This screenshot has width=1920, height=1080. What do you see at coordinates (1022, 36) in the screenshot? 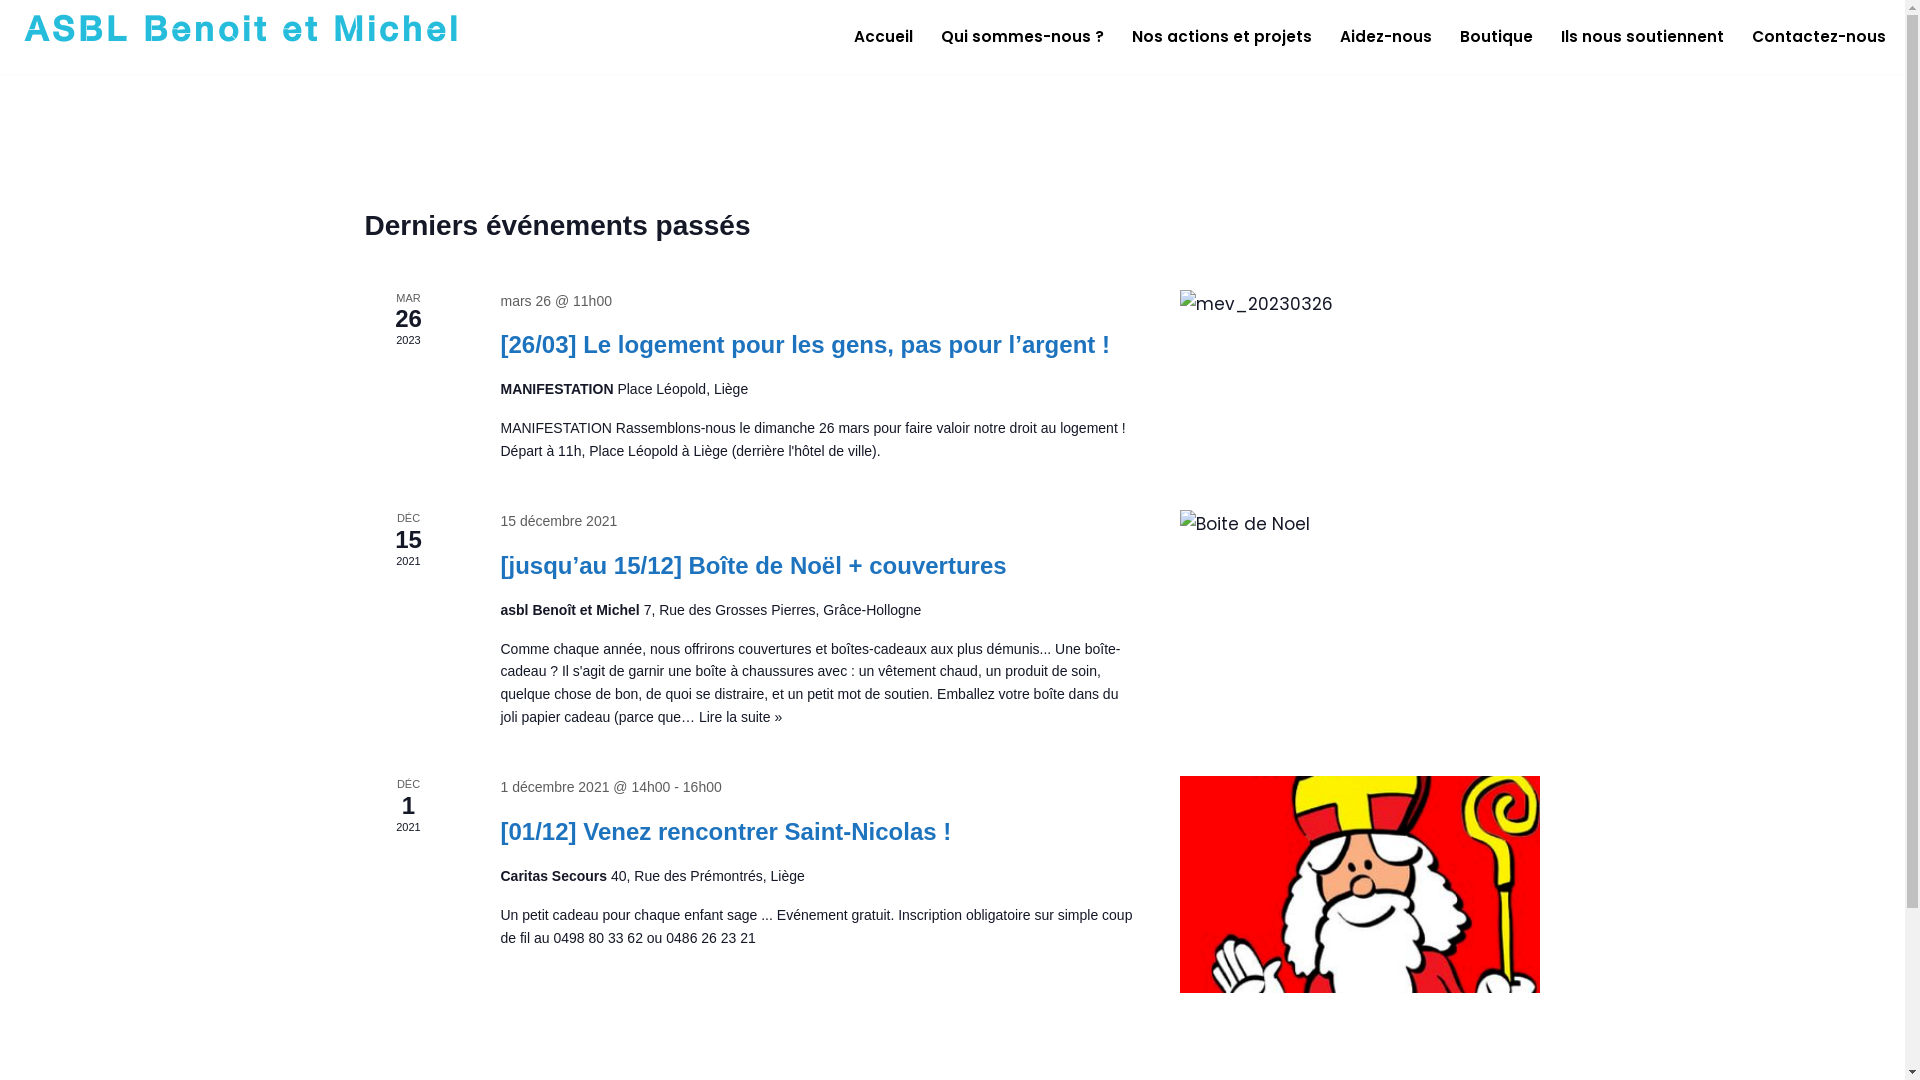
I see `Qui sommes-nous ?` at bounding box center [1022, 36].